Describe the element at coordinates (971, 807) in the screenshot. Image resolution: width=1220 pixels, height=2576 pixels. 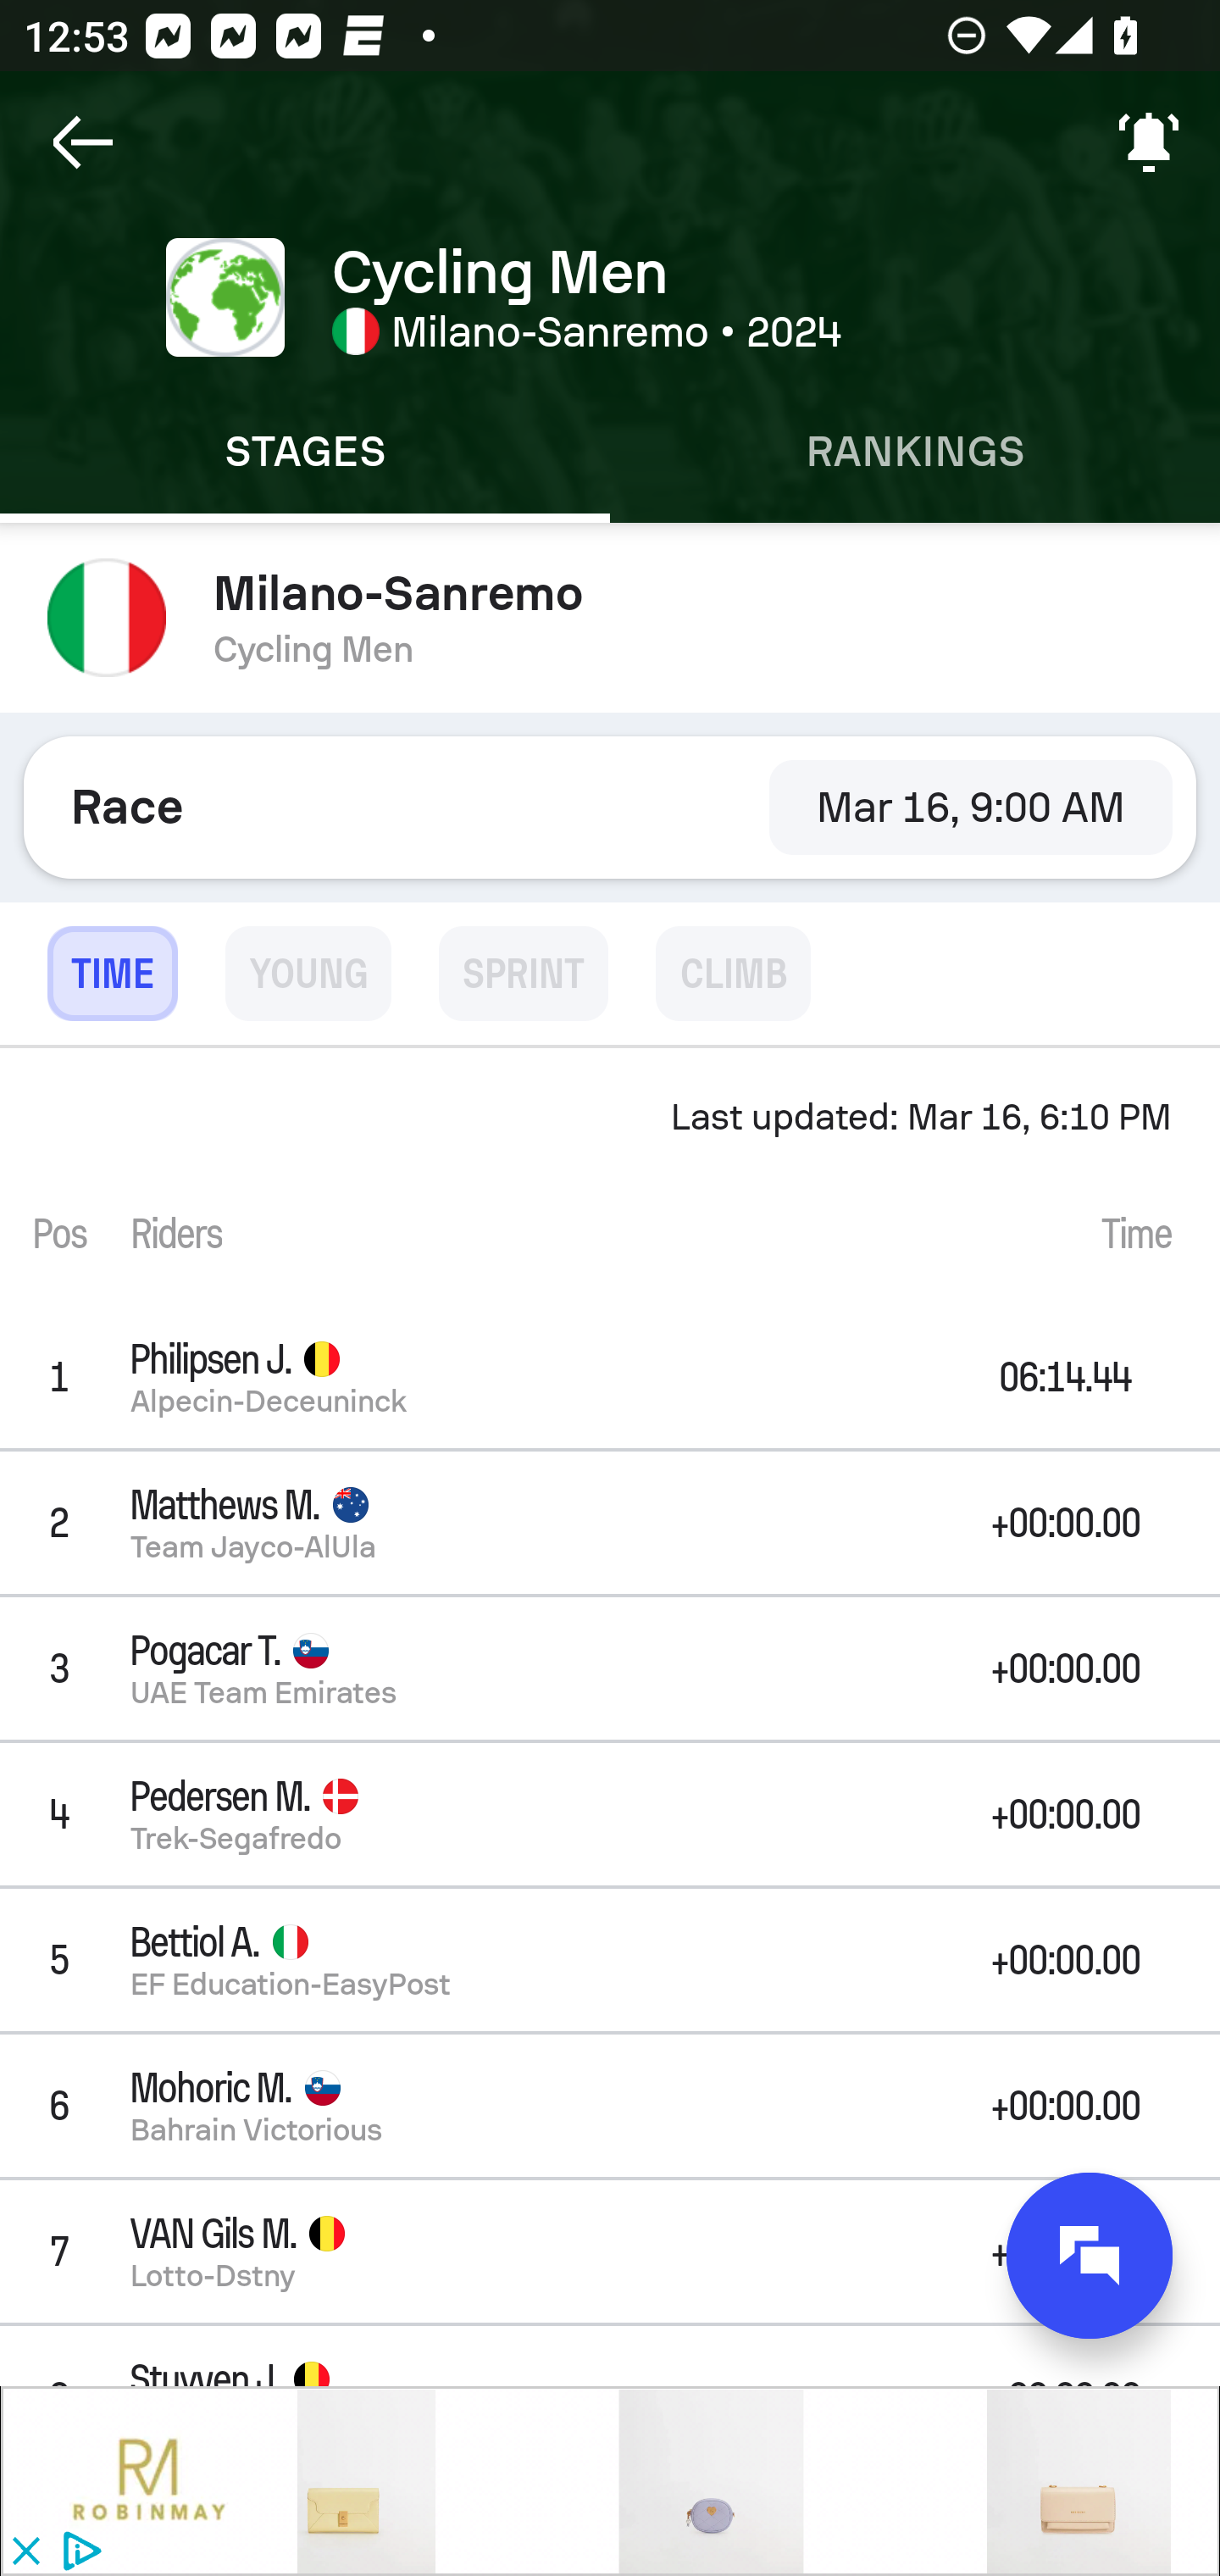
I see `Mar 16, 9:00 AM` at that location.